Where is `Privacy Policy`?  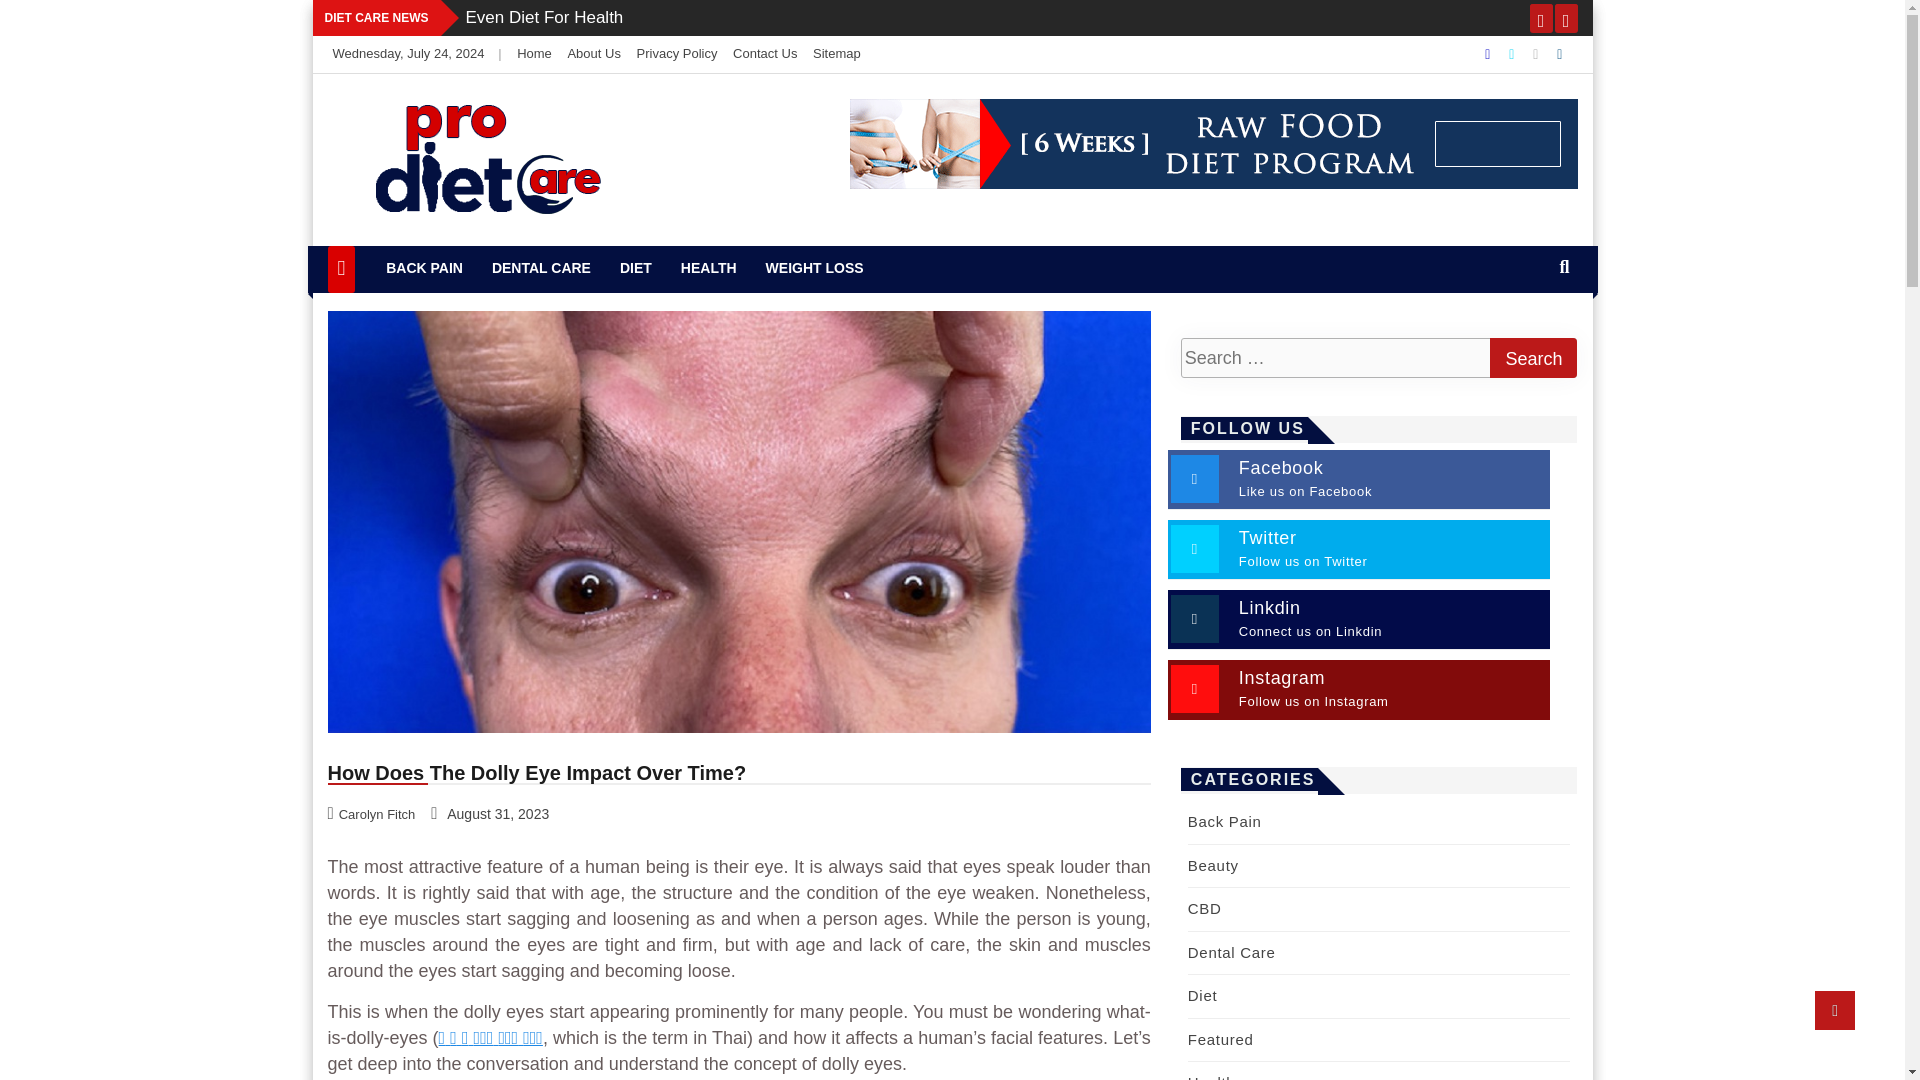
Privacy Policy is located at coordinates (678, 53).